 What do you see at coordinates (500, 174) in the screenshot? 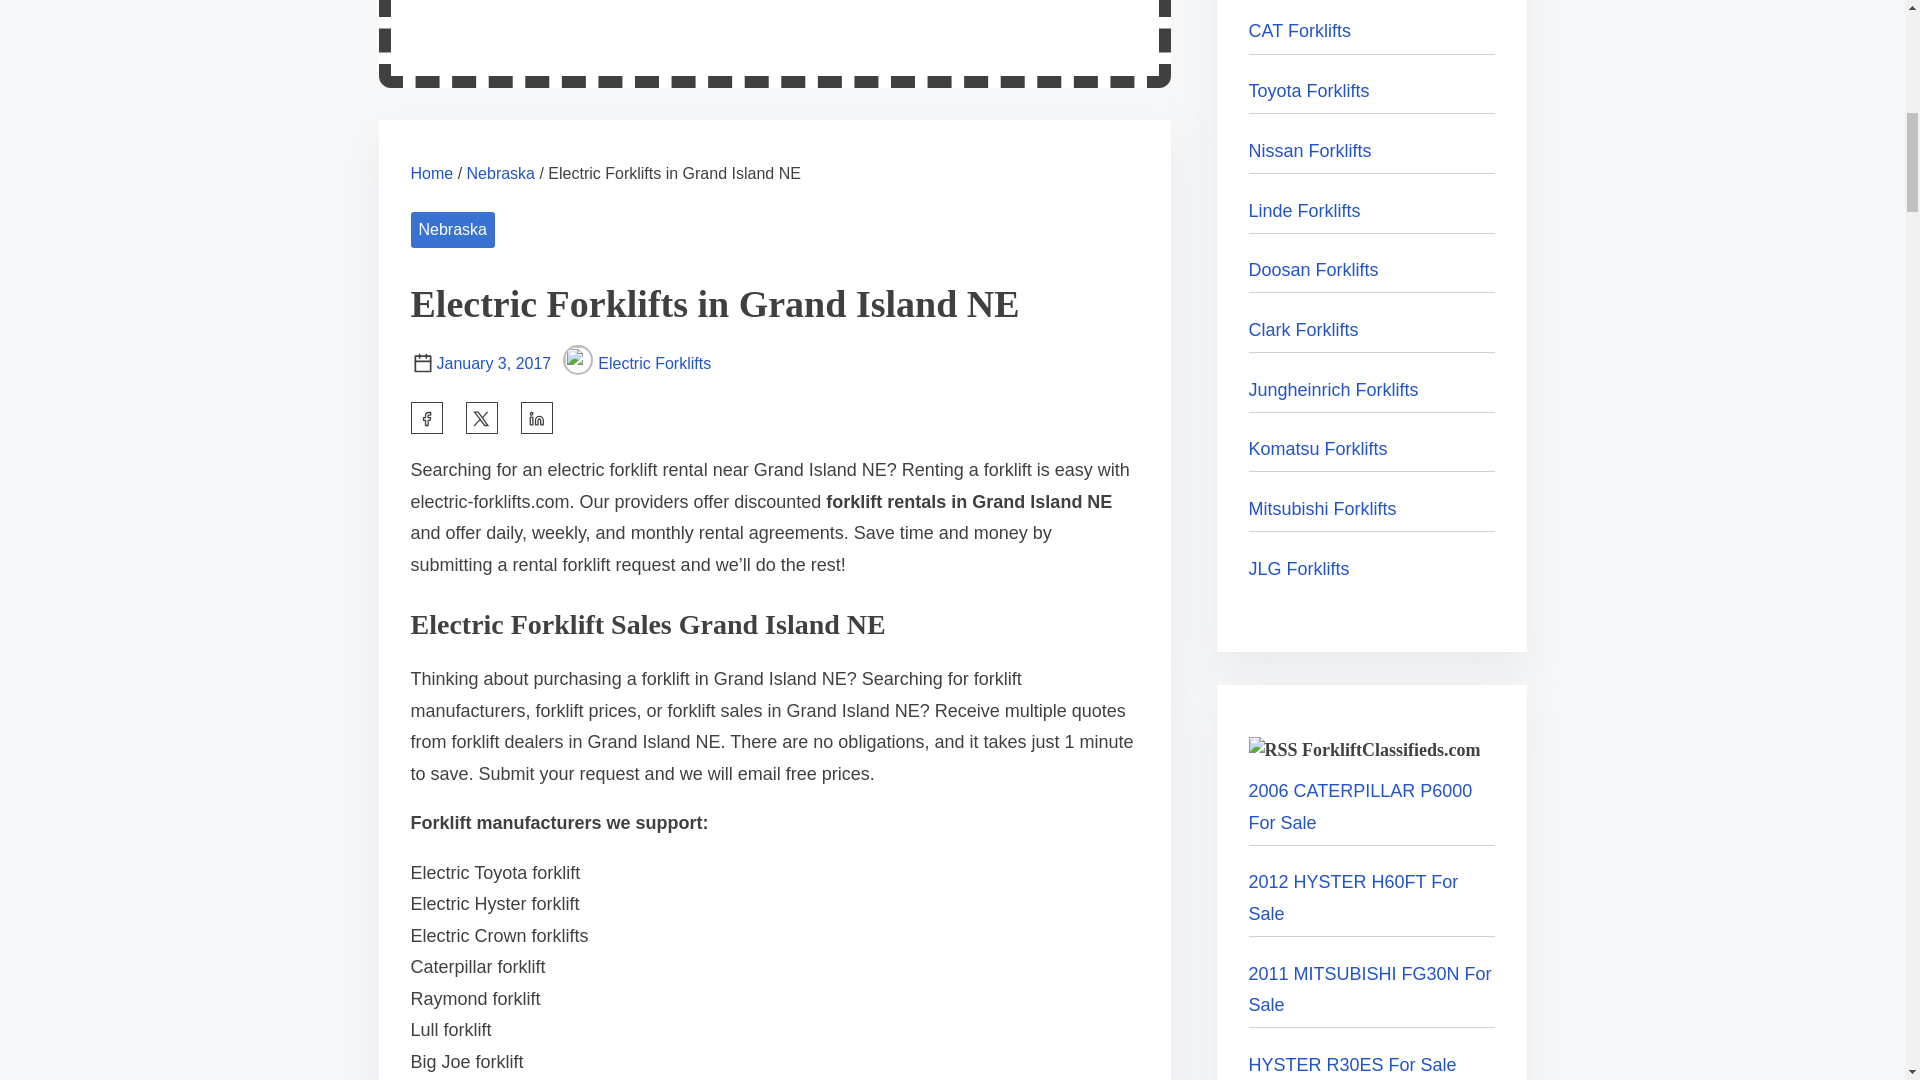
I see `Nebraska` at bounding box center [500, 174].